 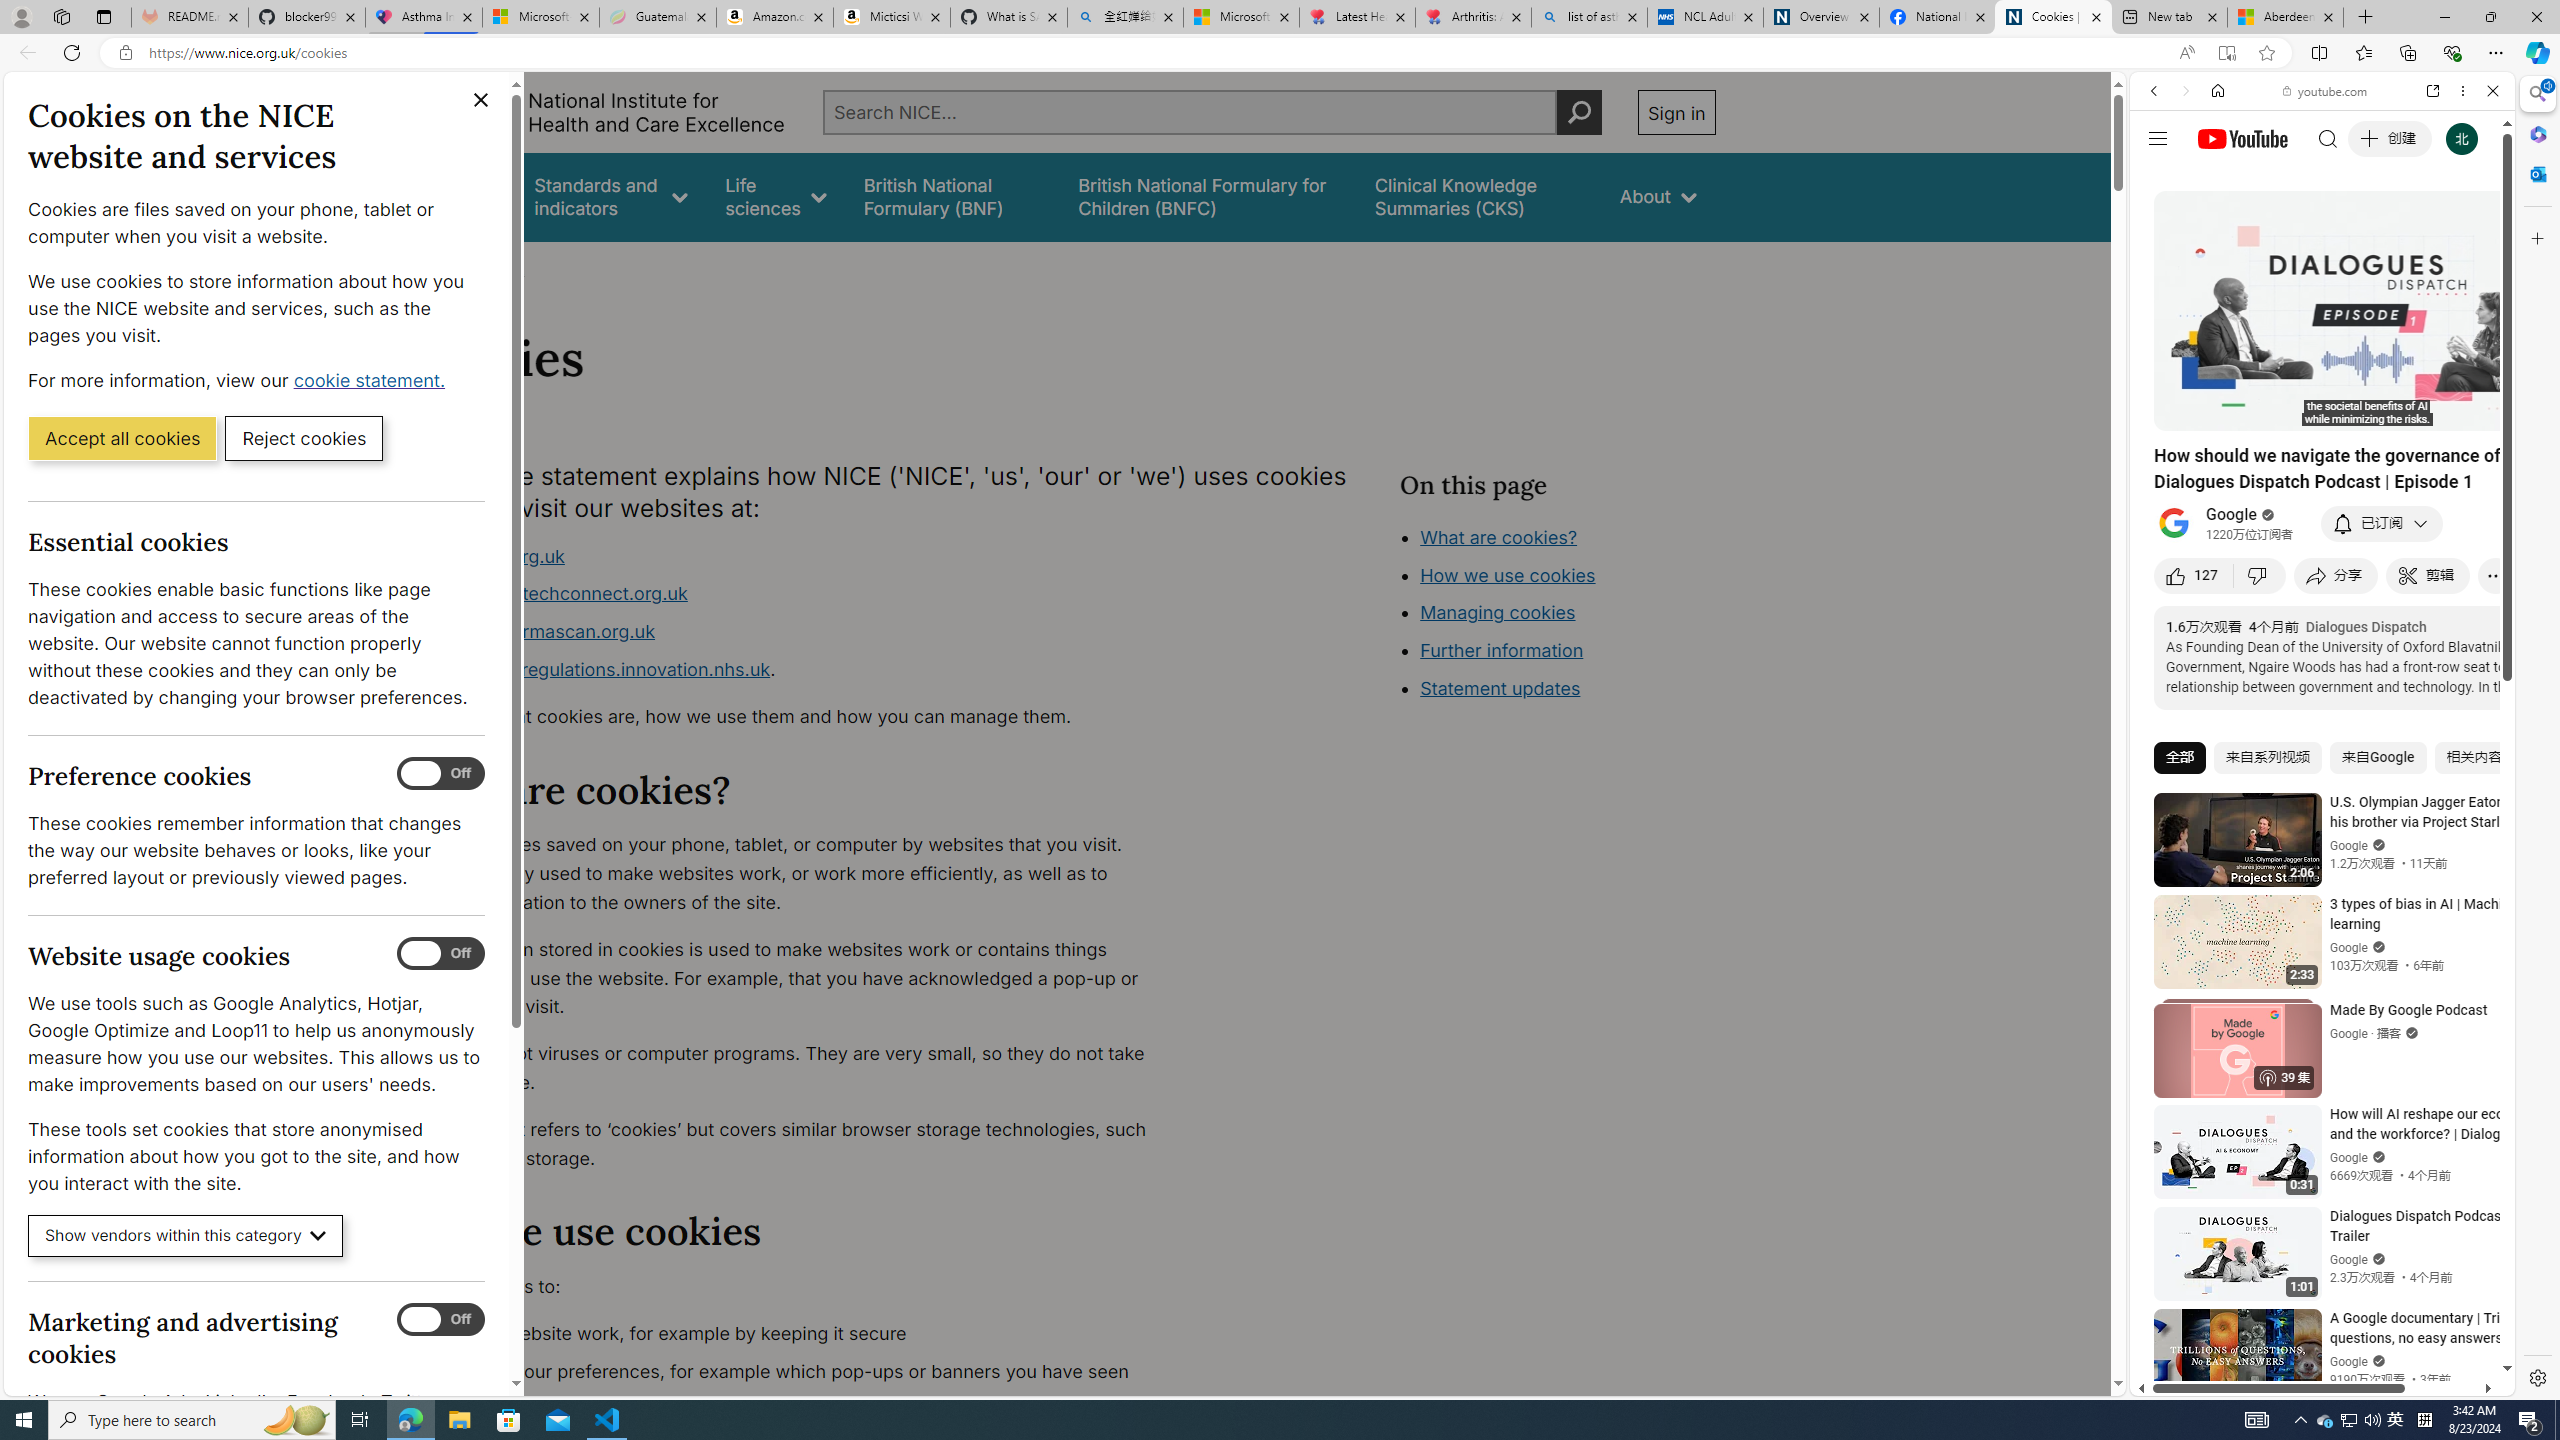 I want to click on Accept all cookies, so click(x=122, y=437).